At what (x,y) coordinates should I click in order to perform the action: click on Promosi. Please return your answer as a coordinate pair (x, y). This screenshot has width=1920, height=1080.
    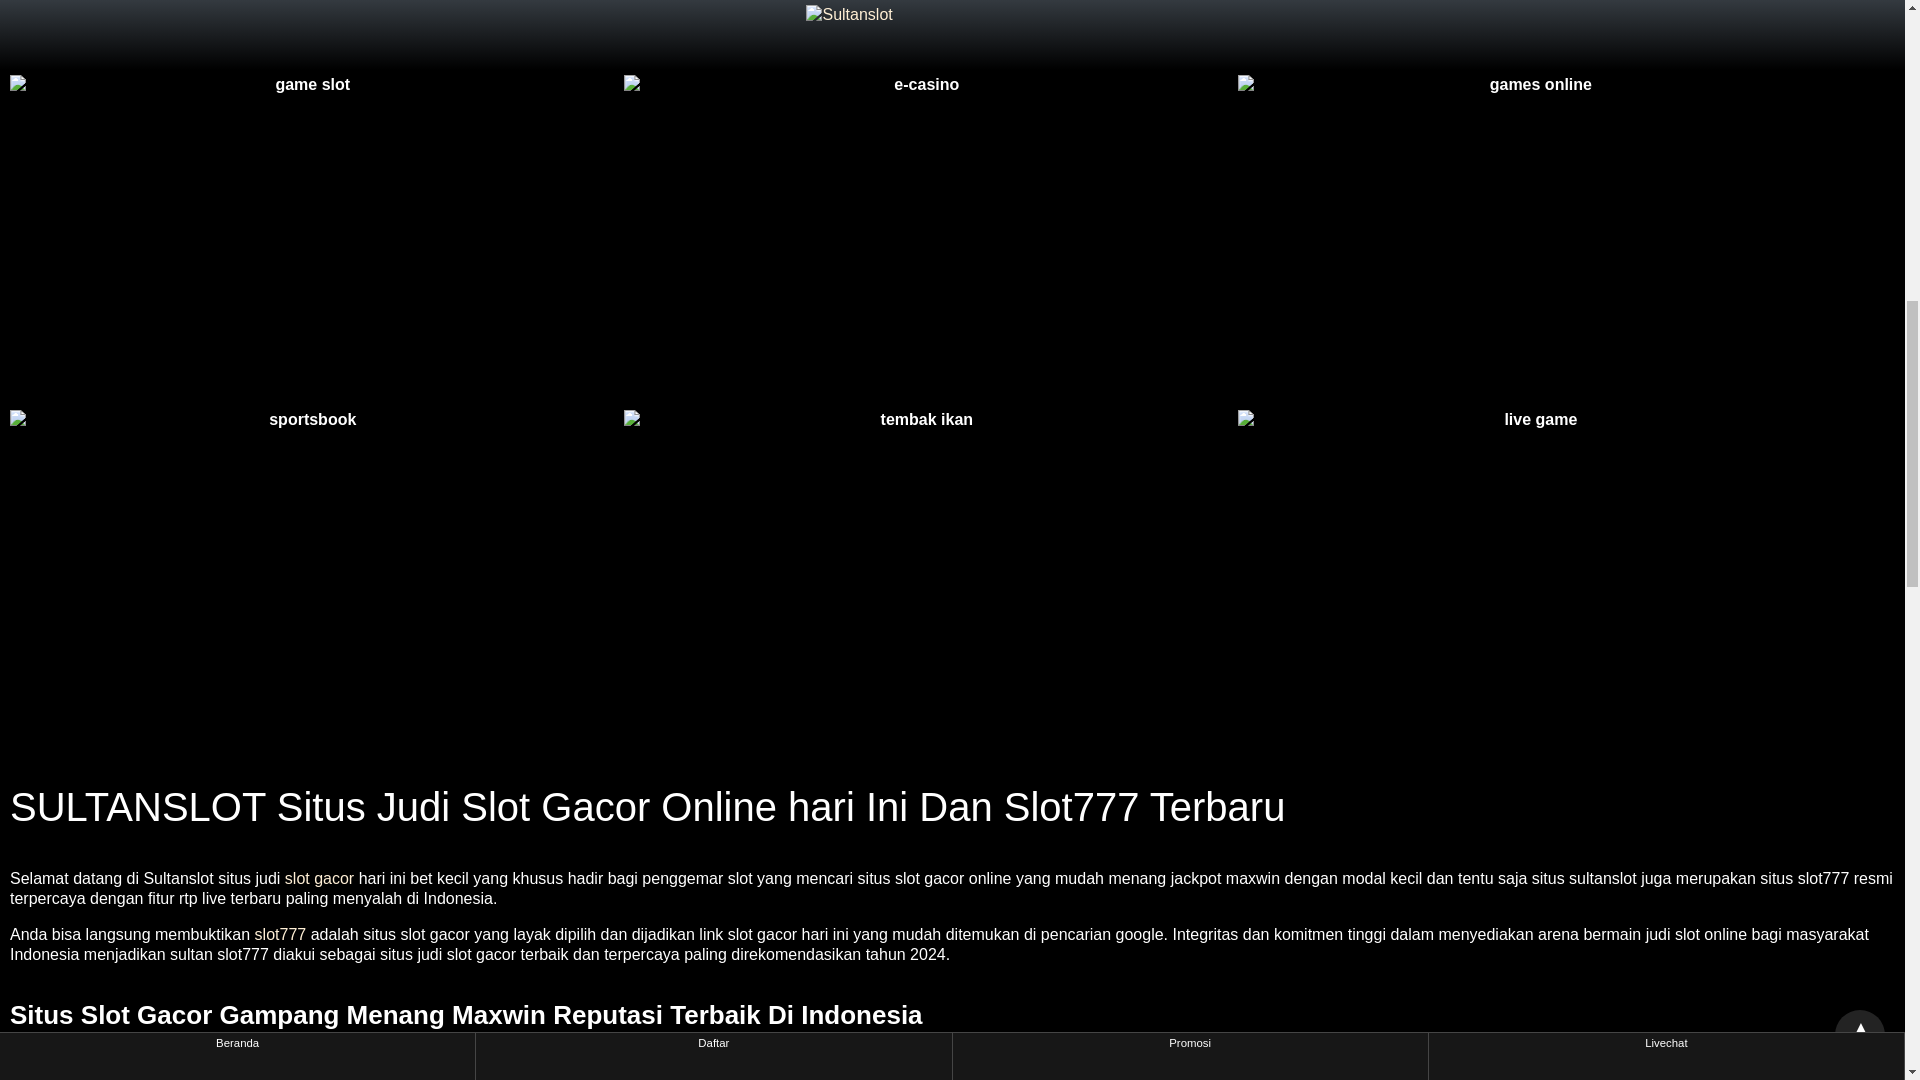
    Looking at the image, I should click on (1189, 8).